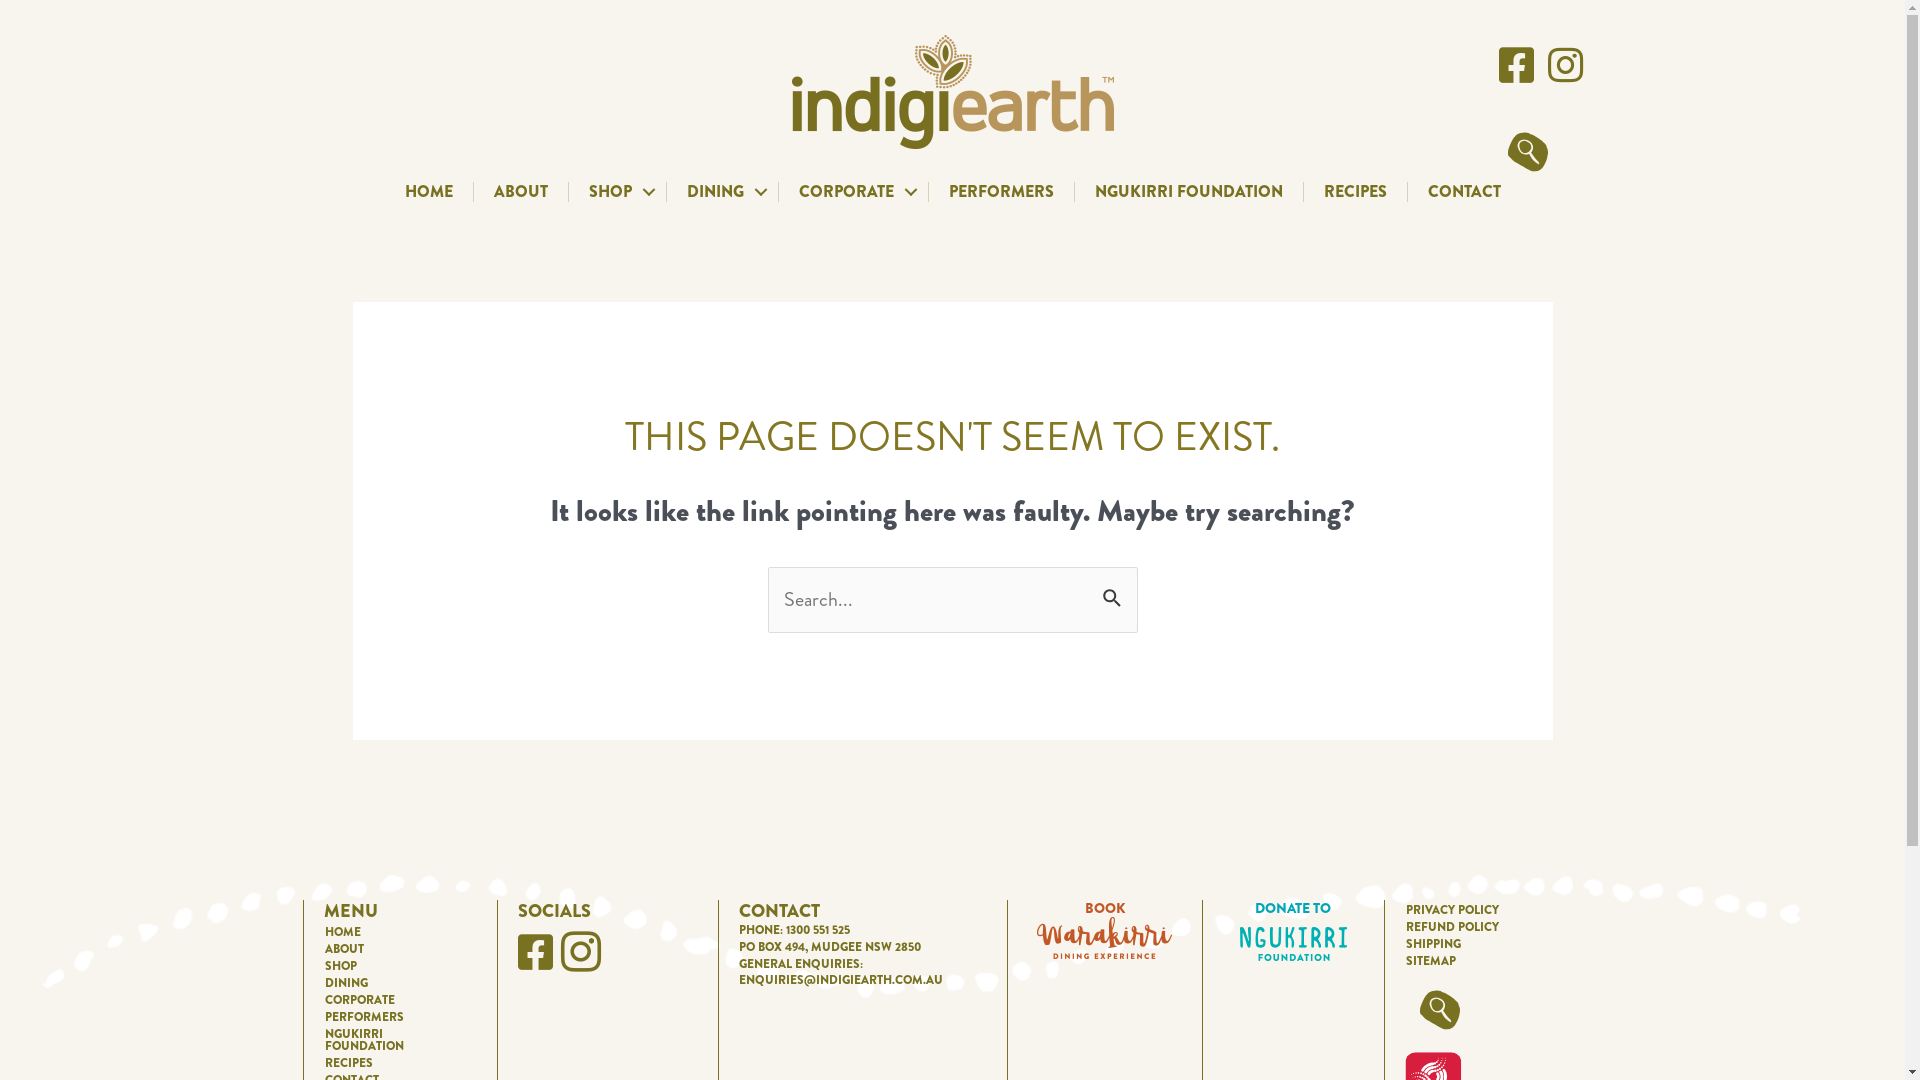  What do you see at coordinates (852, 192) in the screenshot?
I see `CORPORATE` at bounding box center [852, 192].